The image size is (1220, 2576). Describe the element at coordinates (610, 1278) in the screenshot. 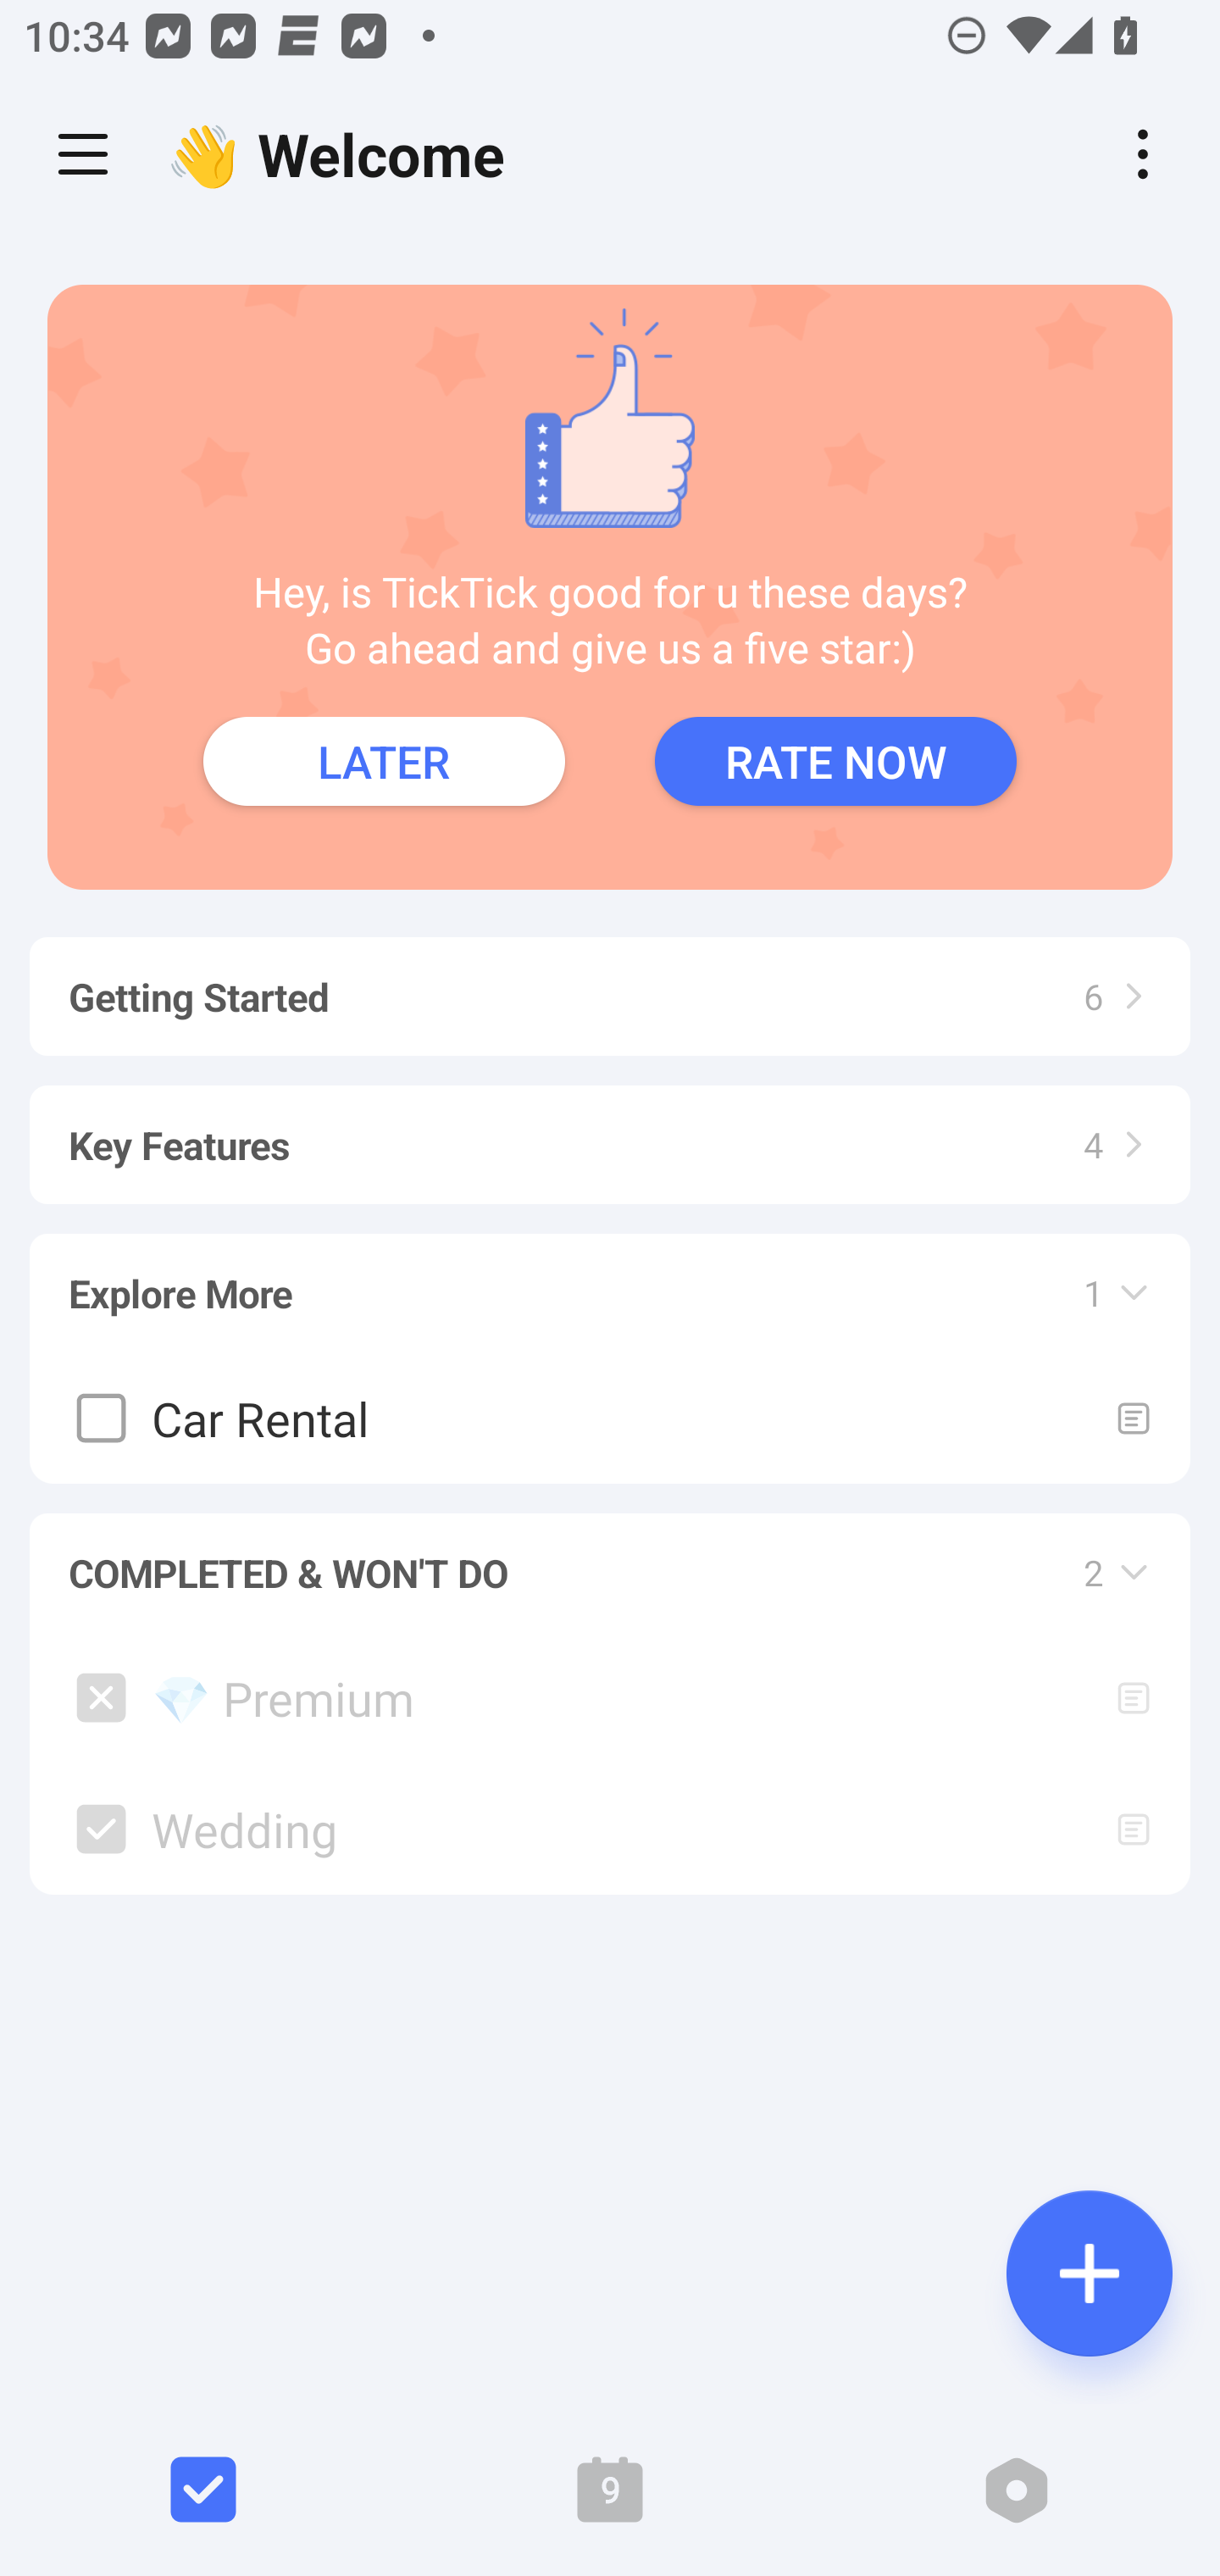

I see `Explore More 1` at that location.